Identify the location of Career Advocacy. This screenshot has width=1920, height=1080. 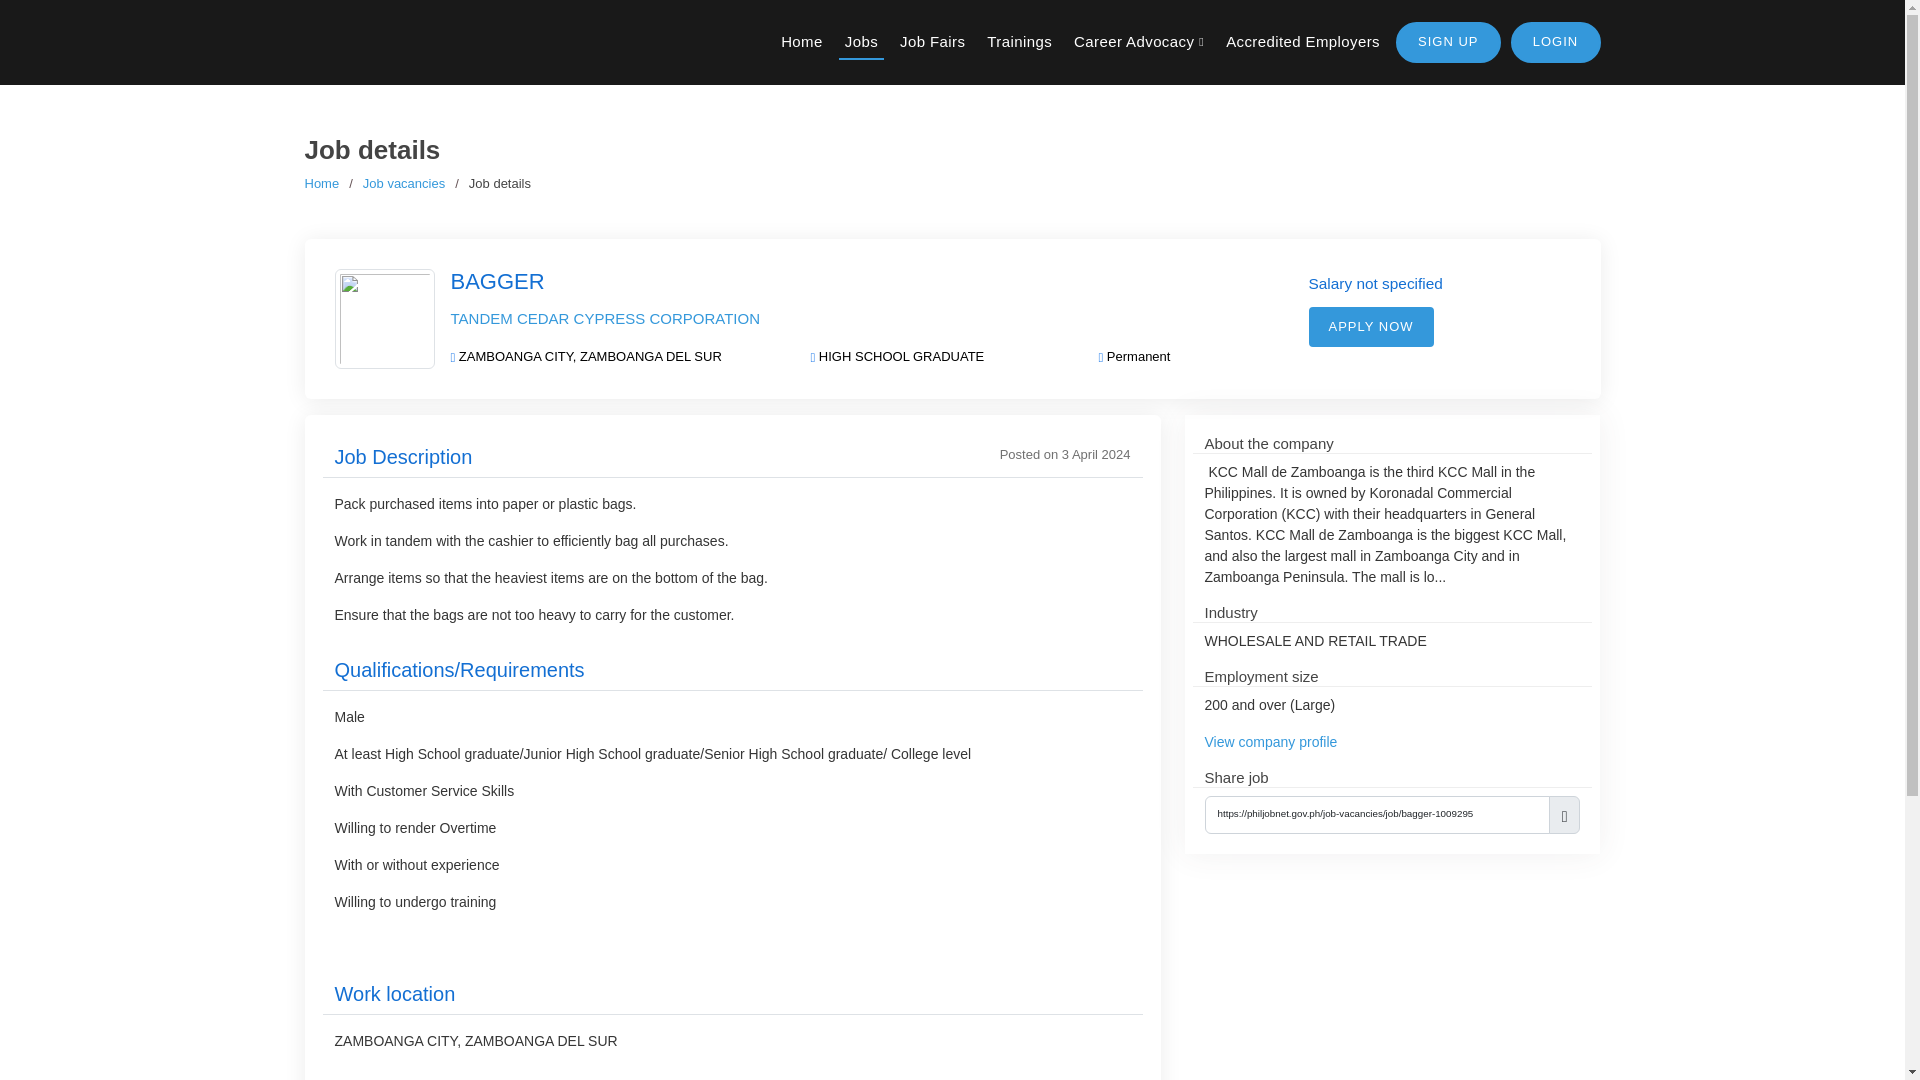
(1138, 42).